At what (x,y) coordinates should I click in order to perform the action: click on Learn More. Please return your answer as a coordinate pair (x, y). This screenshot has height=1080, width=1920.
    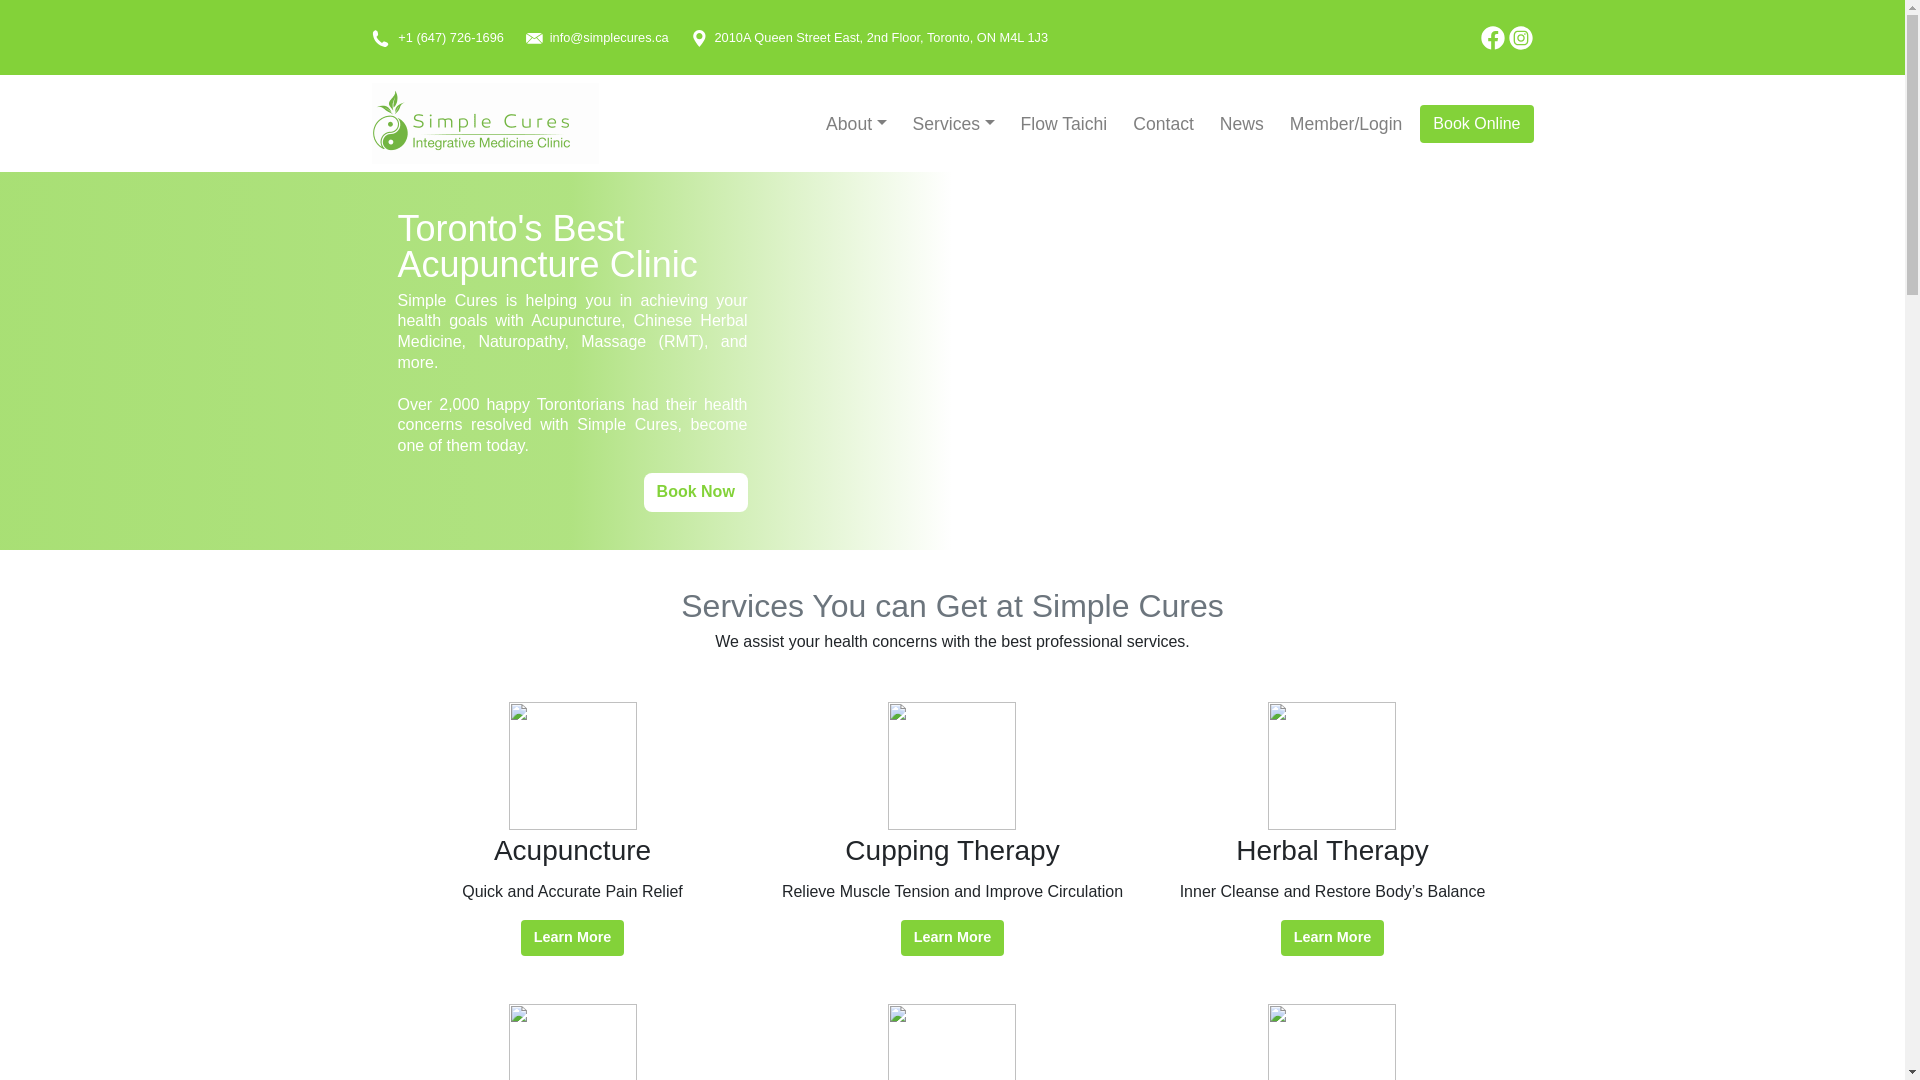
    Looking at the image, I should click on (952, 938).